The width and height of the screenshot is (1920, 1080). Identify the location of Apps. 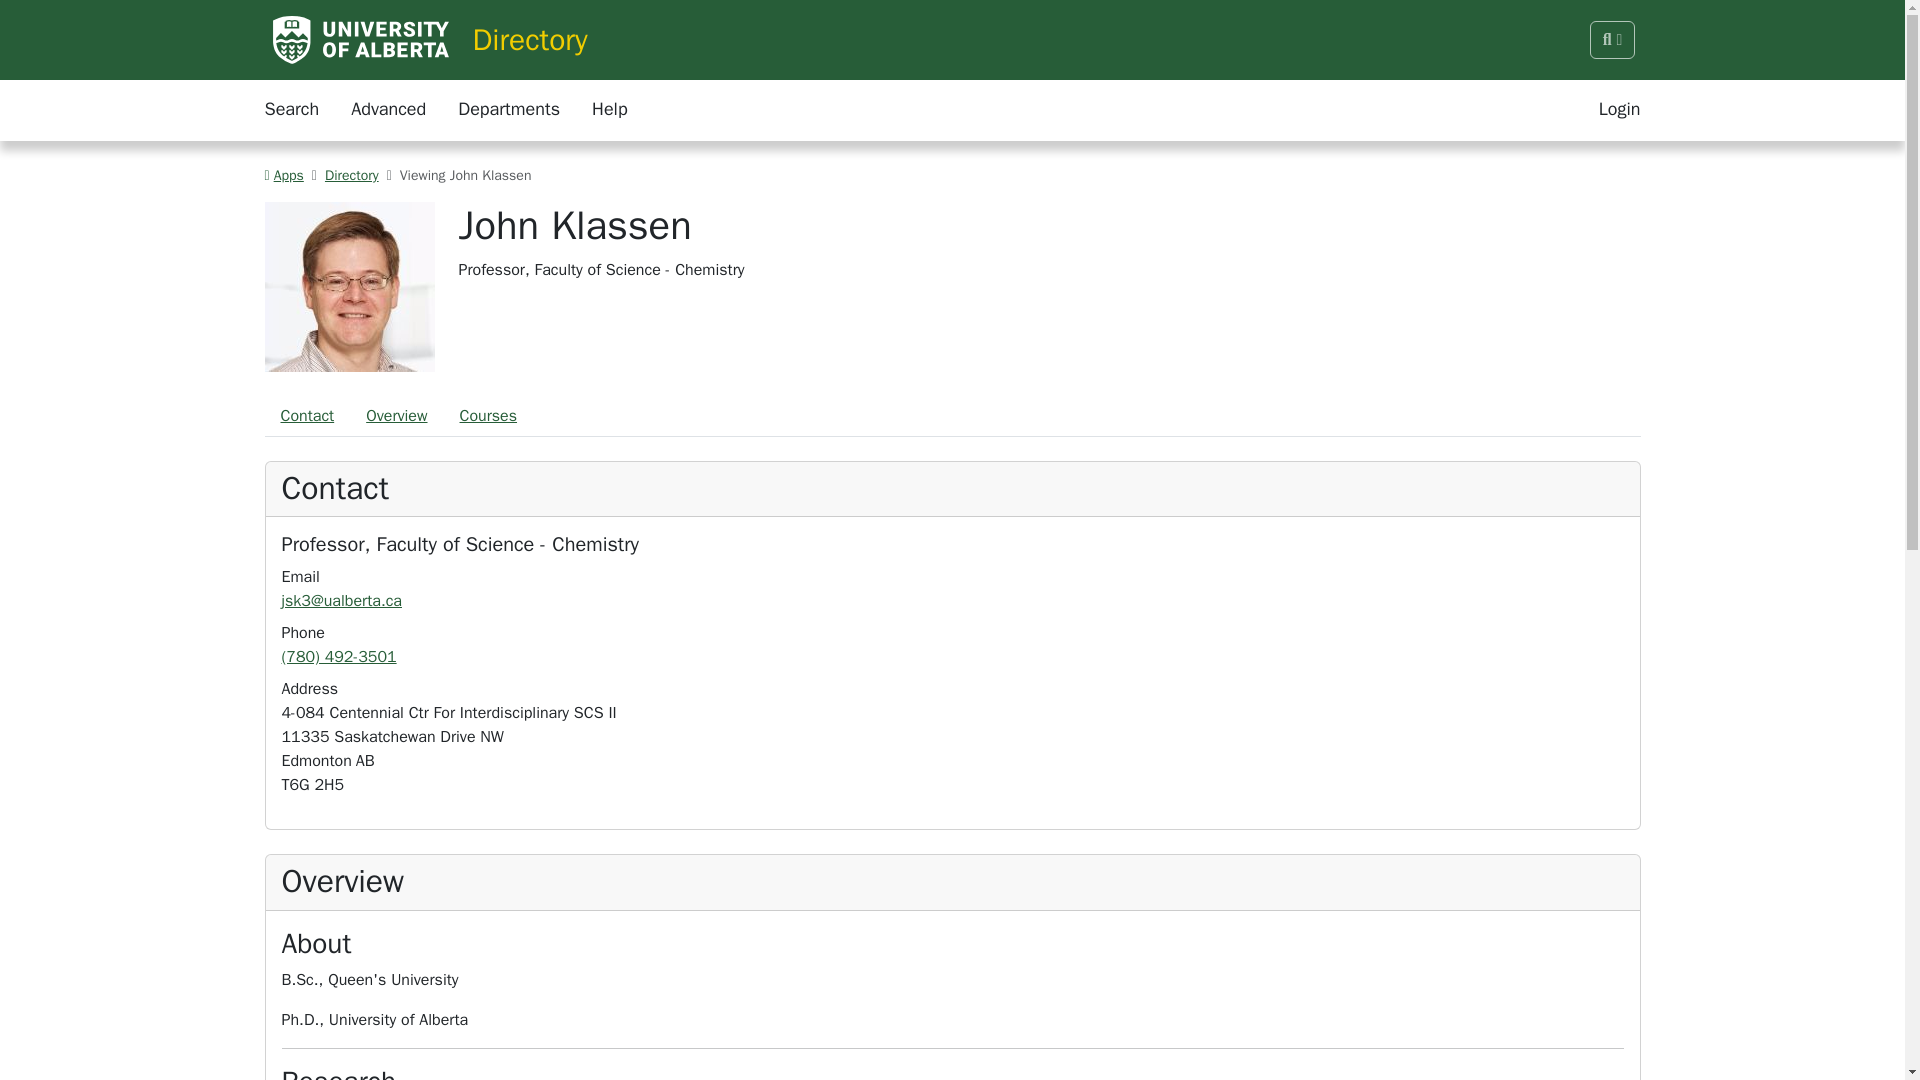
(284, 175).